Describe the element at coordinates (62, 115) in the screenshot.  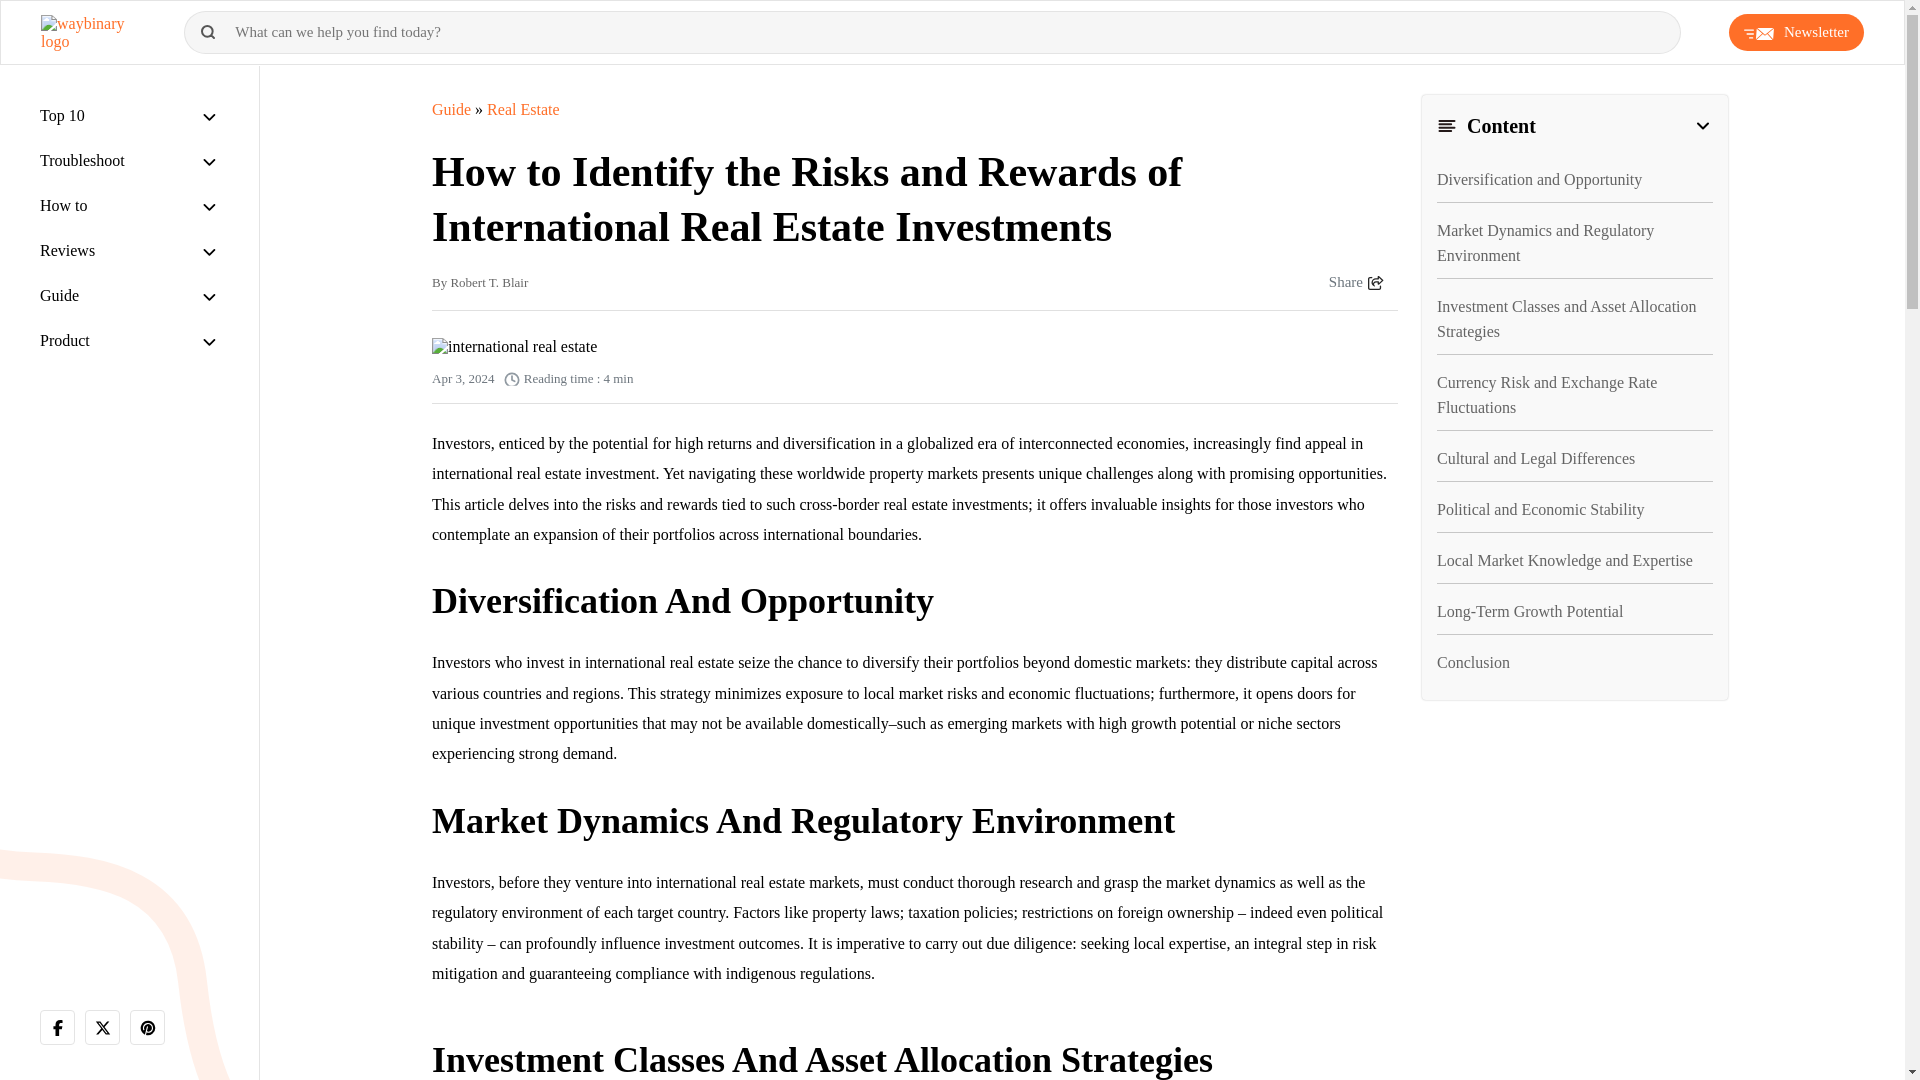
I see `Top 10` at that location.